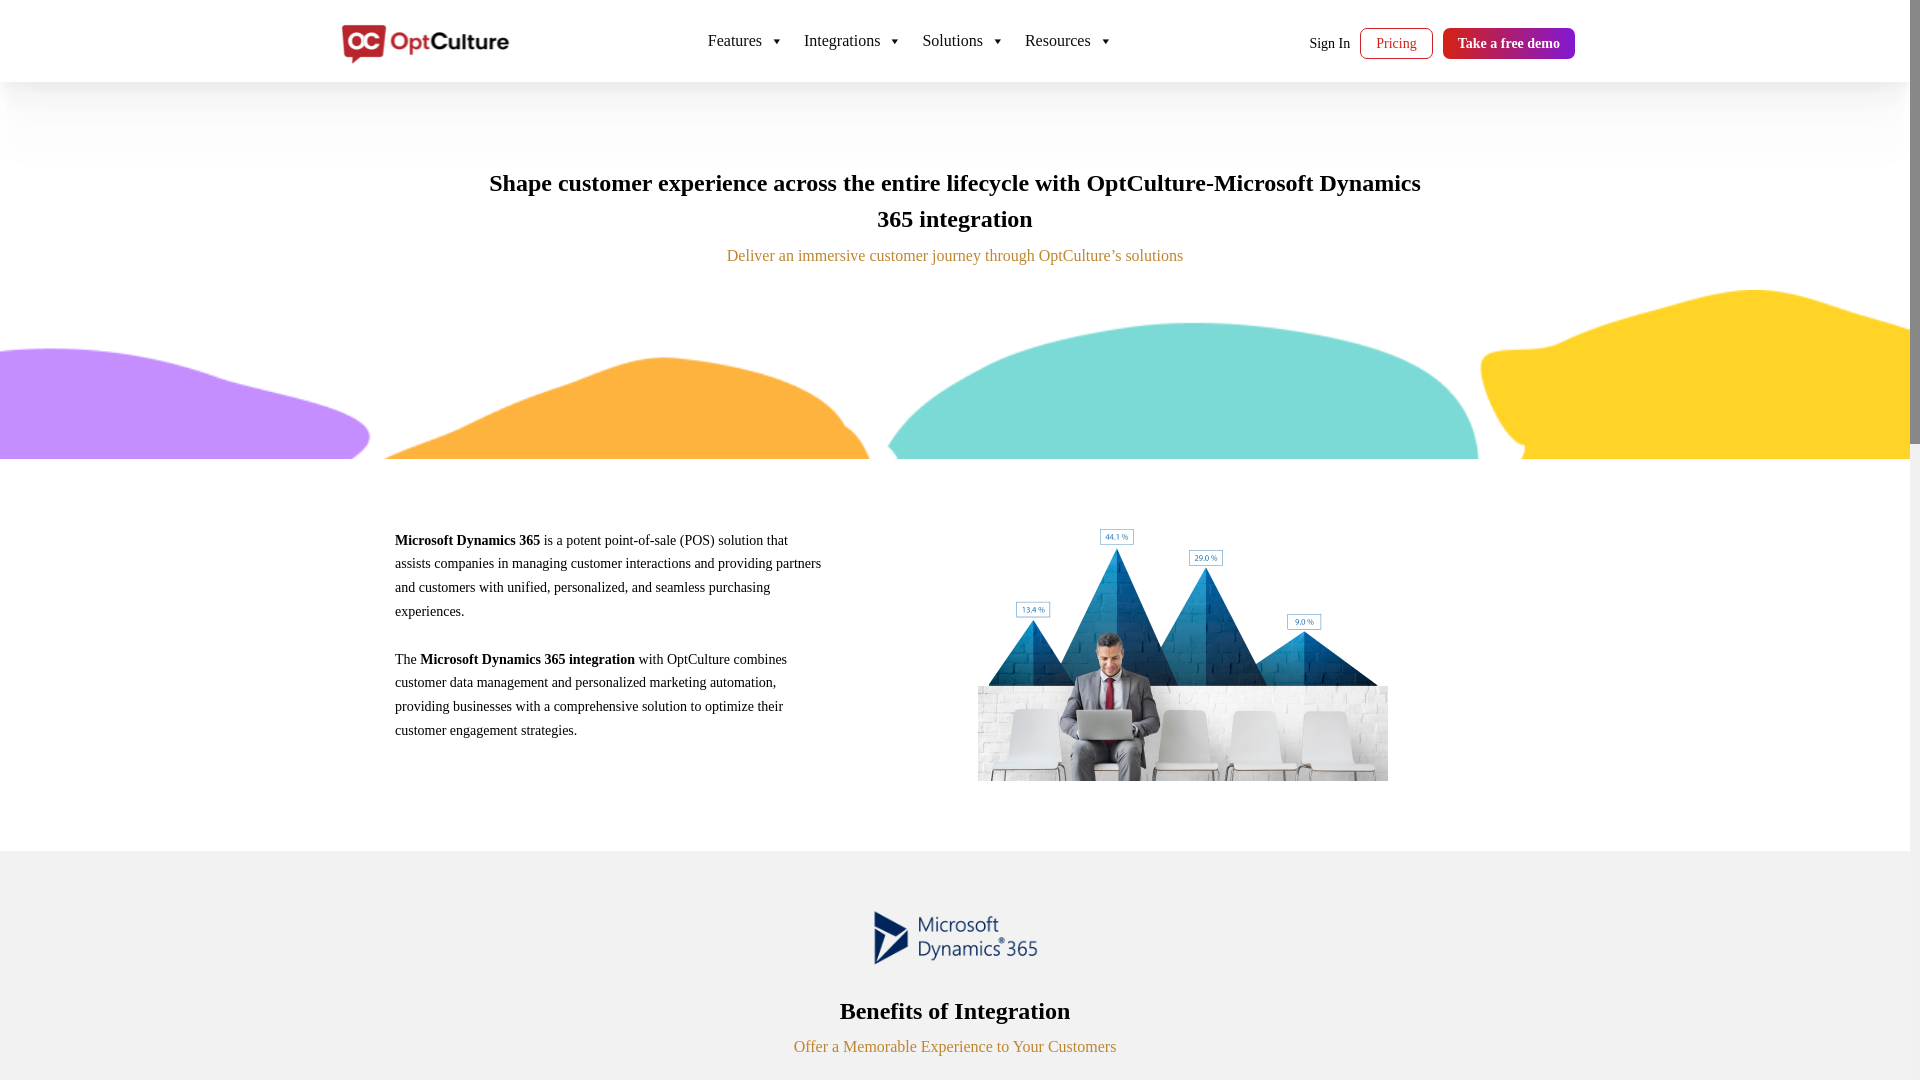  Describe the element at coordinates (746, 41) in the screenshot. I see `MnEimqcVb8` at that location.